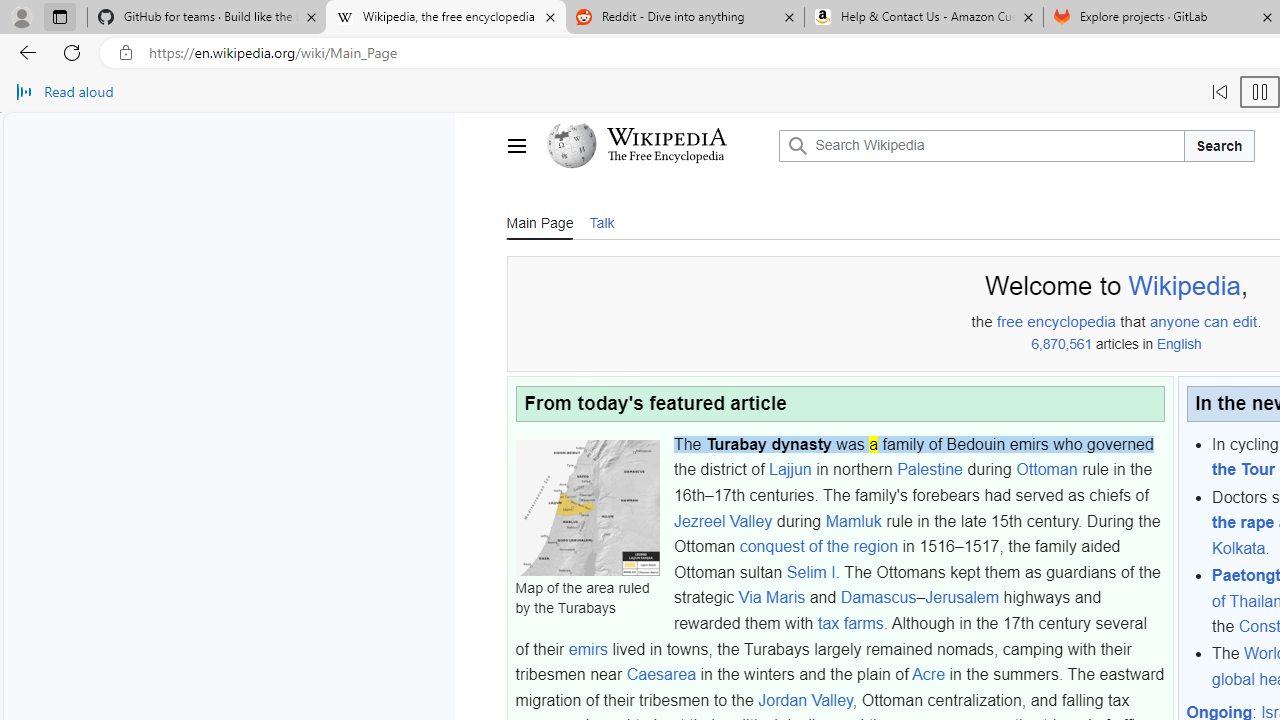 The height and width of the screenshot is (720, 1280). I want to click on encyclopedia, so click(1072, 322).